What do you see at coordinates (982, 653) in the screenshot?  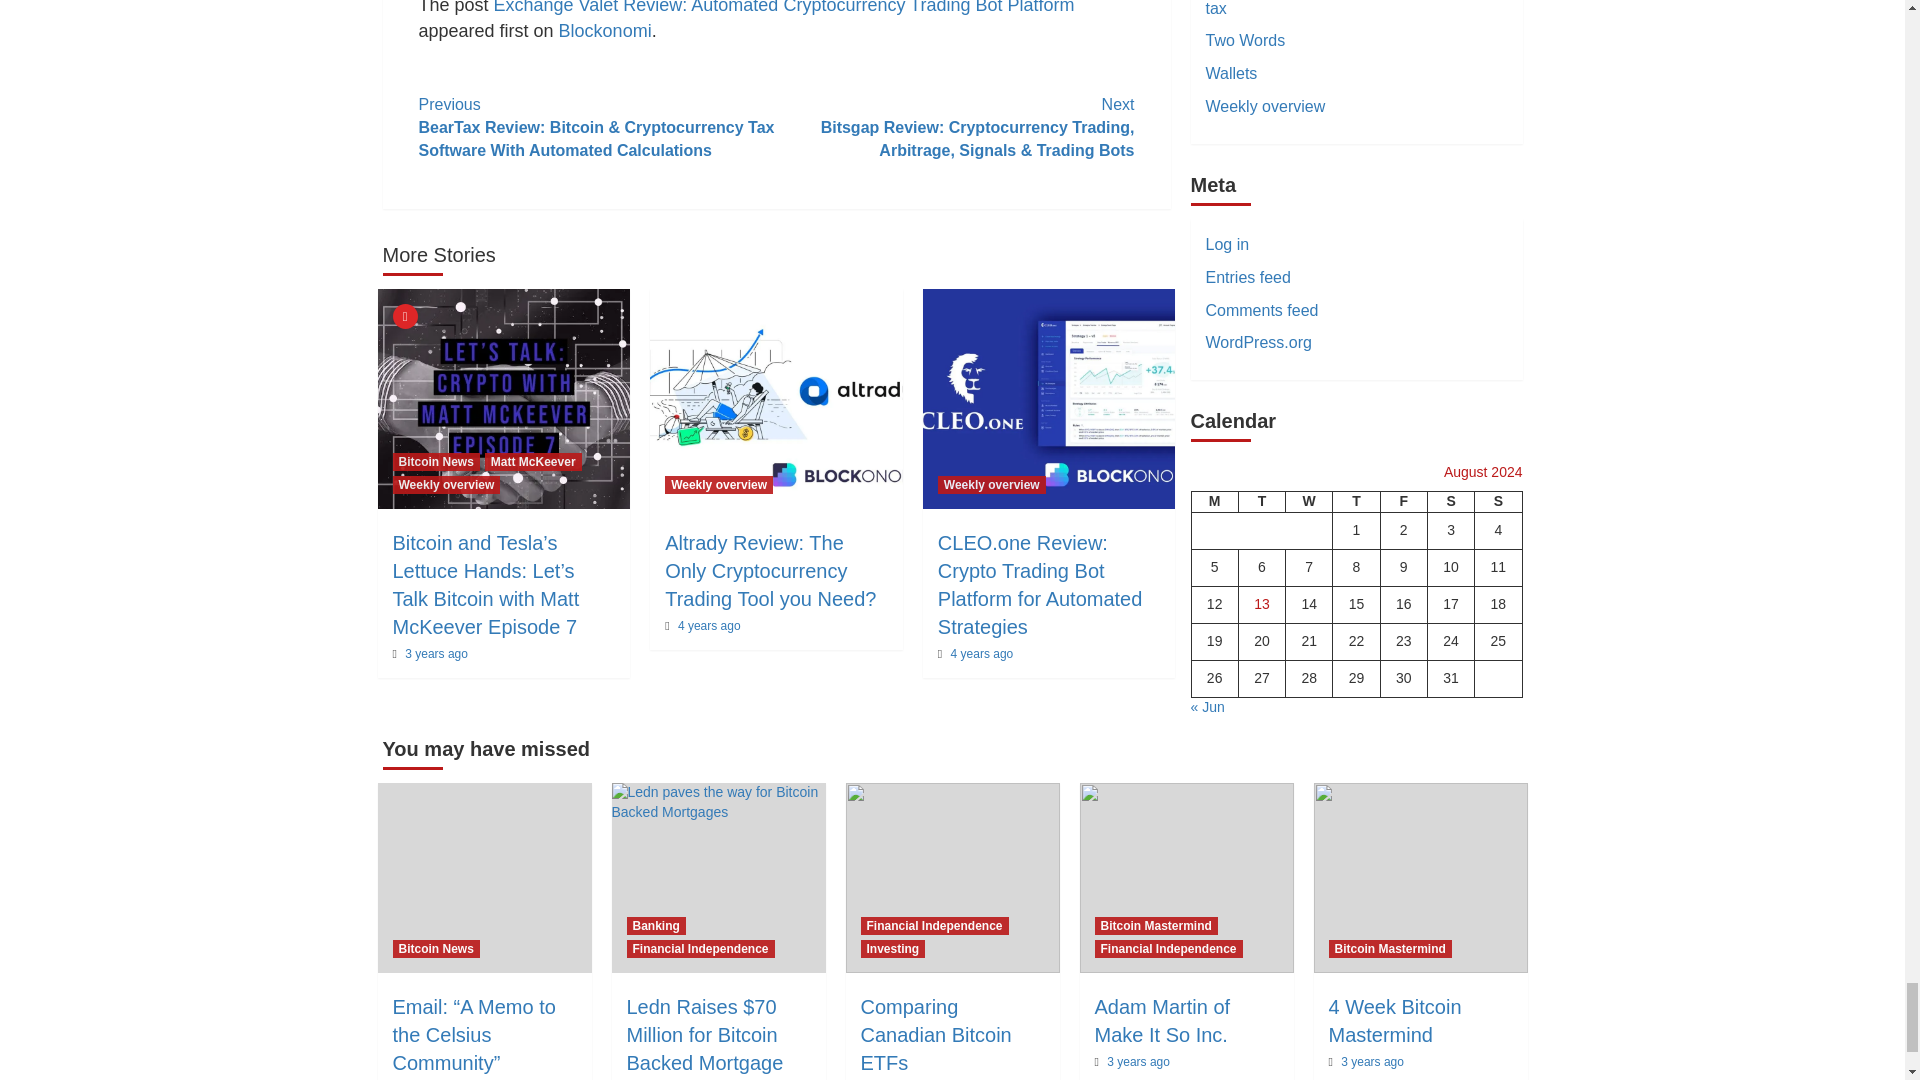 I see `4 years ago` at bounding box center [982, 653].